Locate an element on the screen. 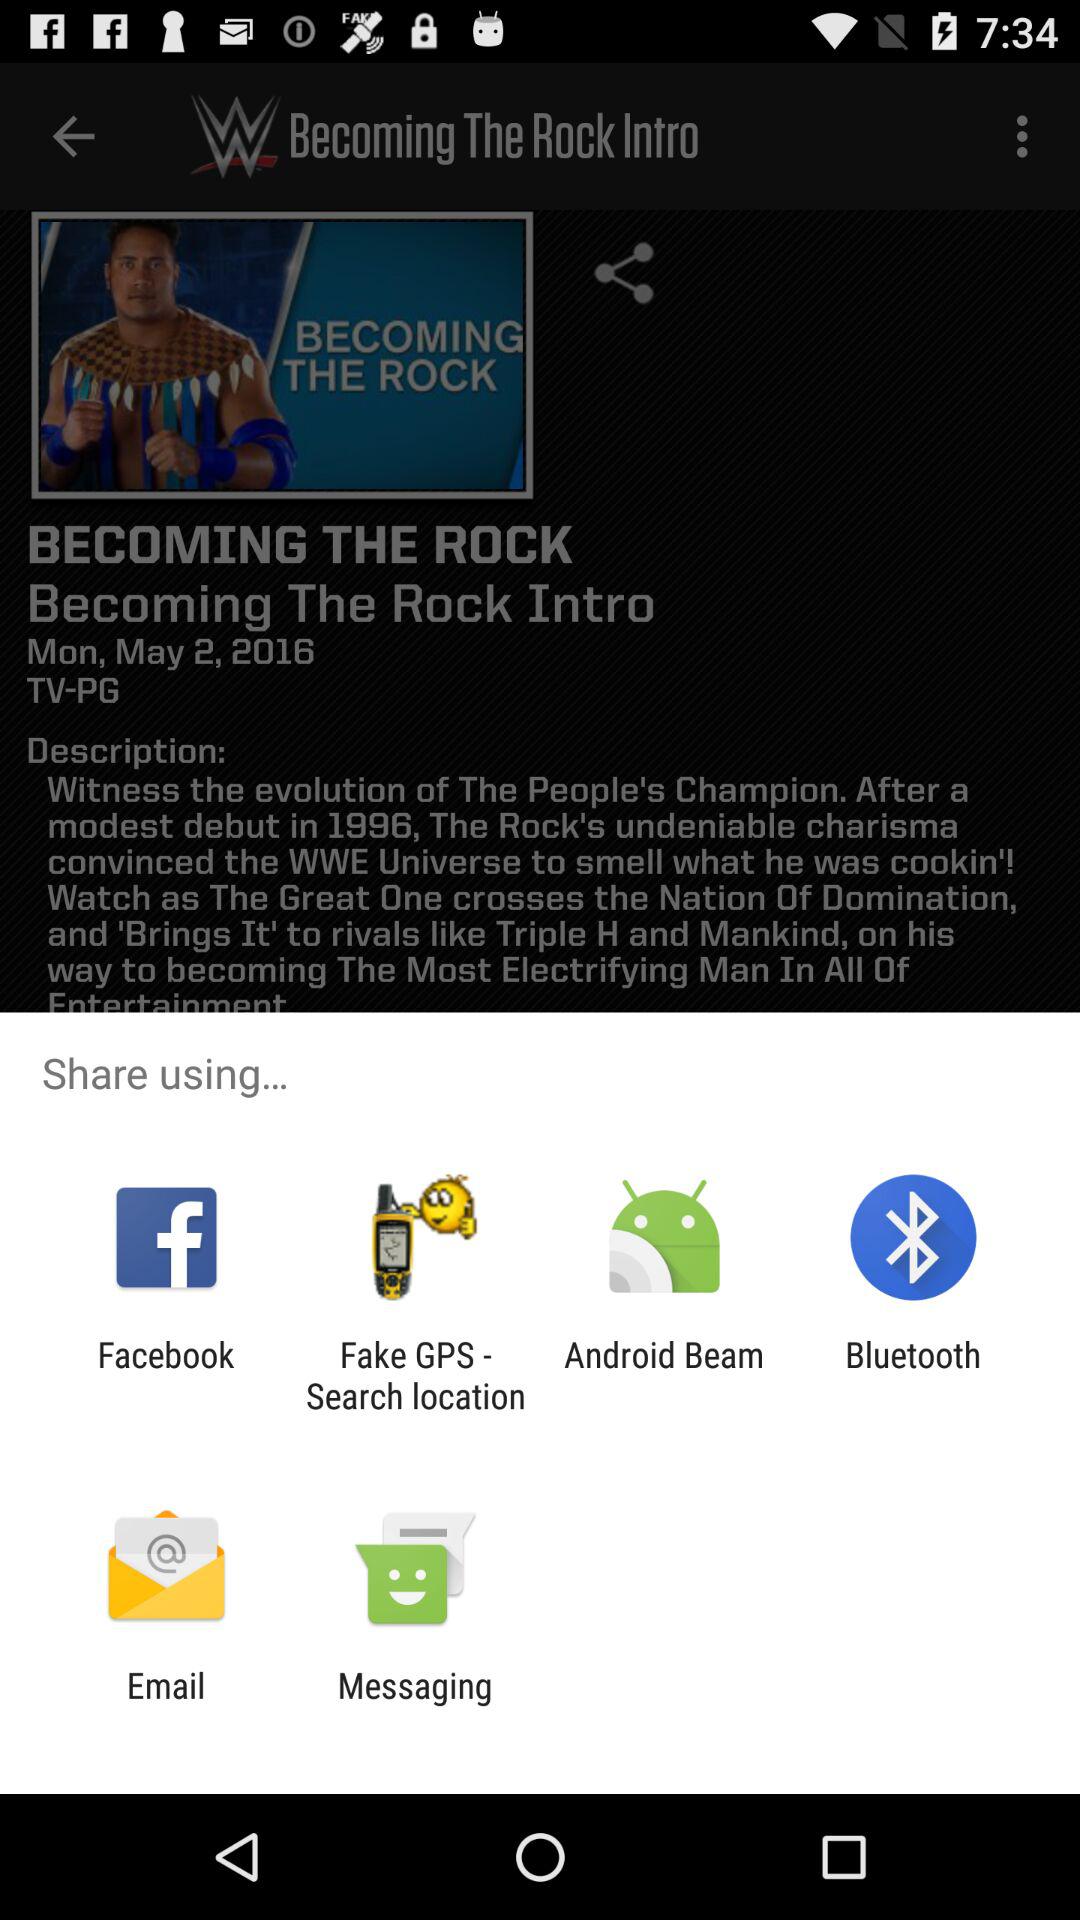 The height and width of the screenshot is (1920, 1080). launch the icon to the right of the android beam icon is located at coordinates (913, 1375).